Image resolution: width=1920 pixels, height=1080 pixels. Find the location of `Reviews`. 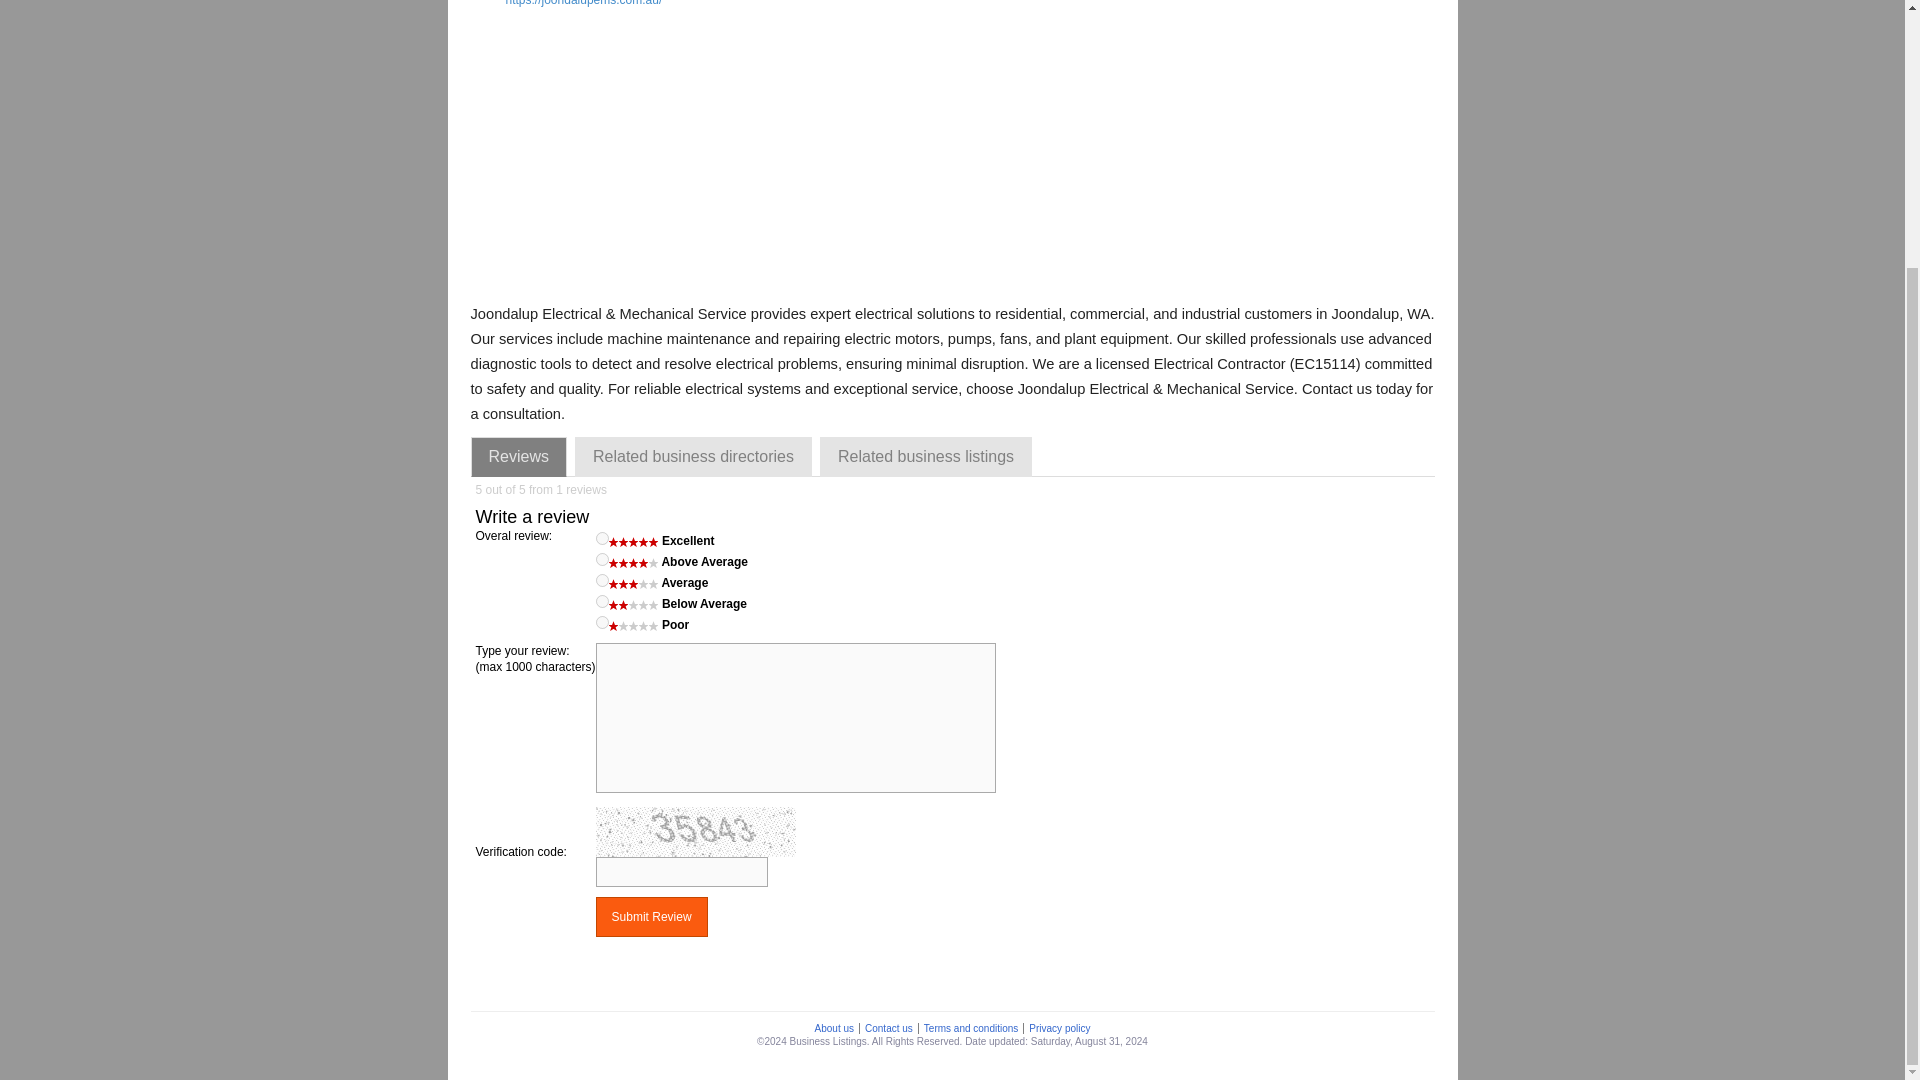

Reviews is located at coordinates (518, 457).